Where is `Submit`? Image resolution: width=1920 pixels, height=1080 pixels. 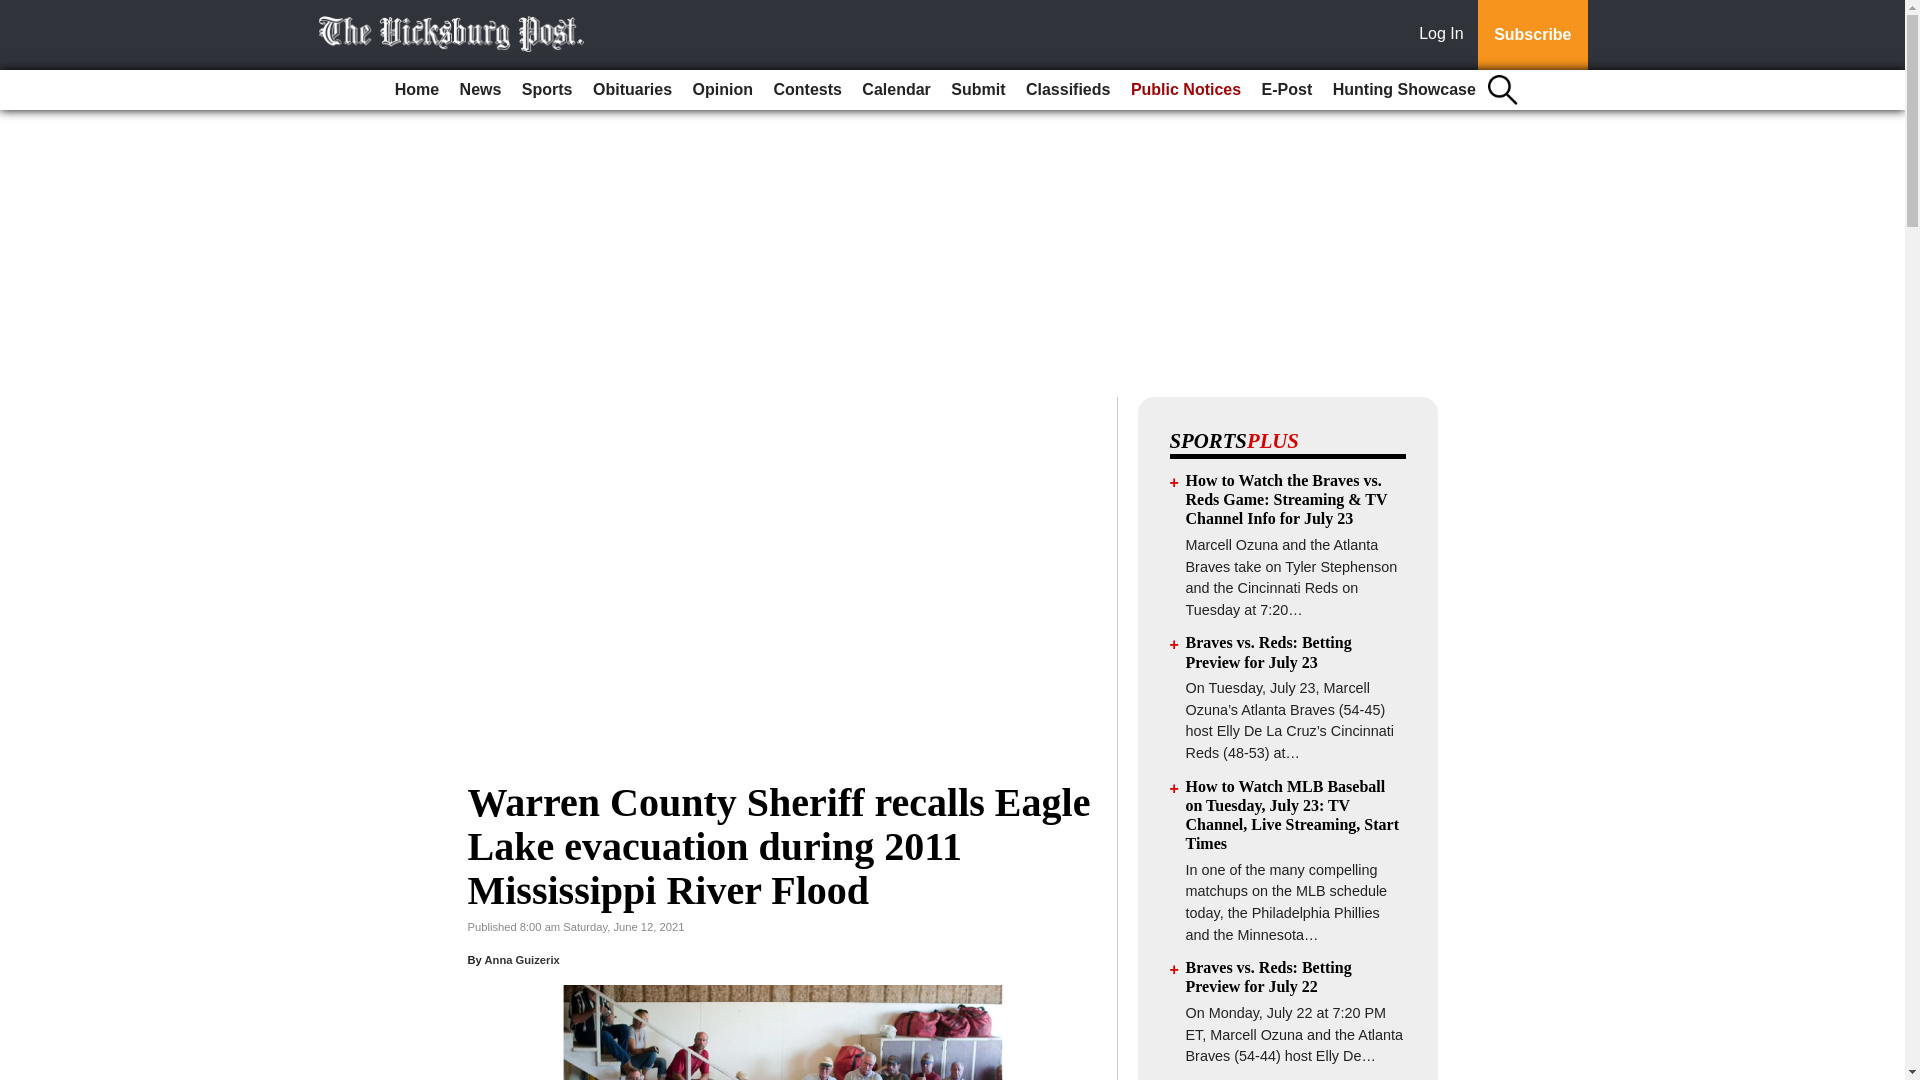 Submit is located at coordinates (978, 90).